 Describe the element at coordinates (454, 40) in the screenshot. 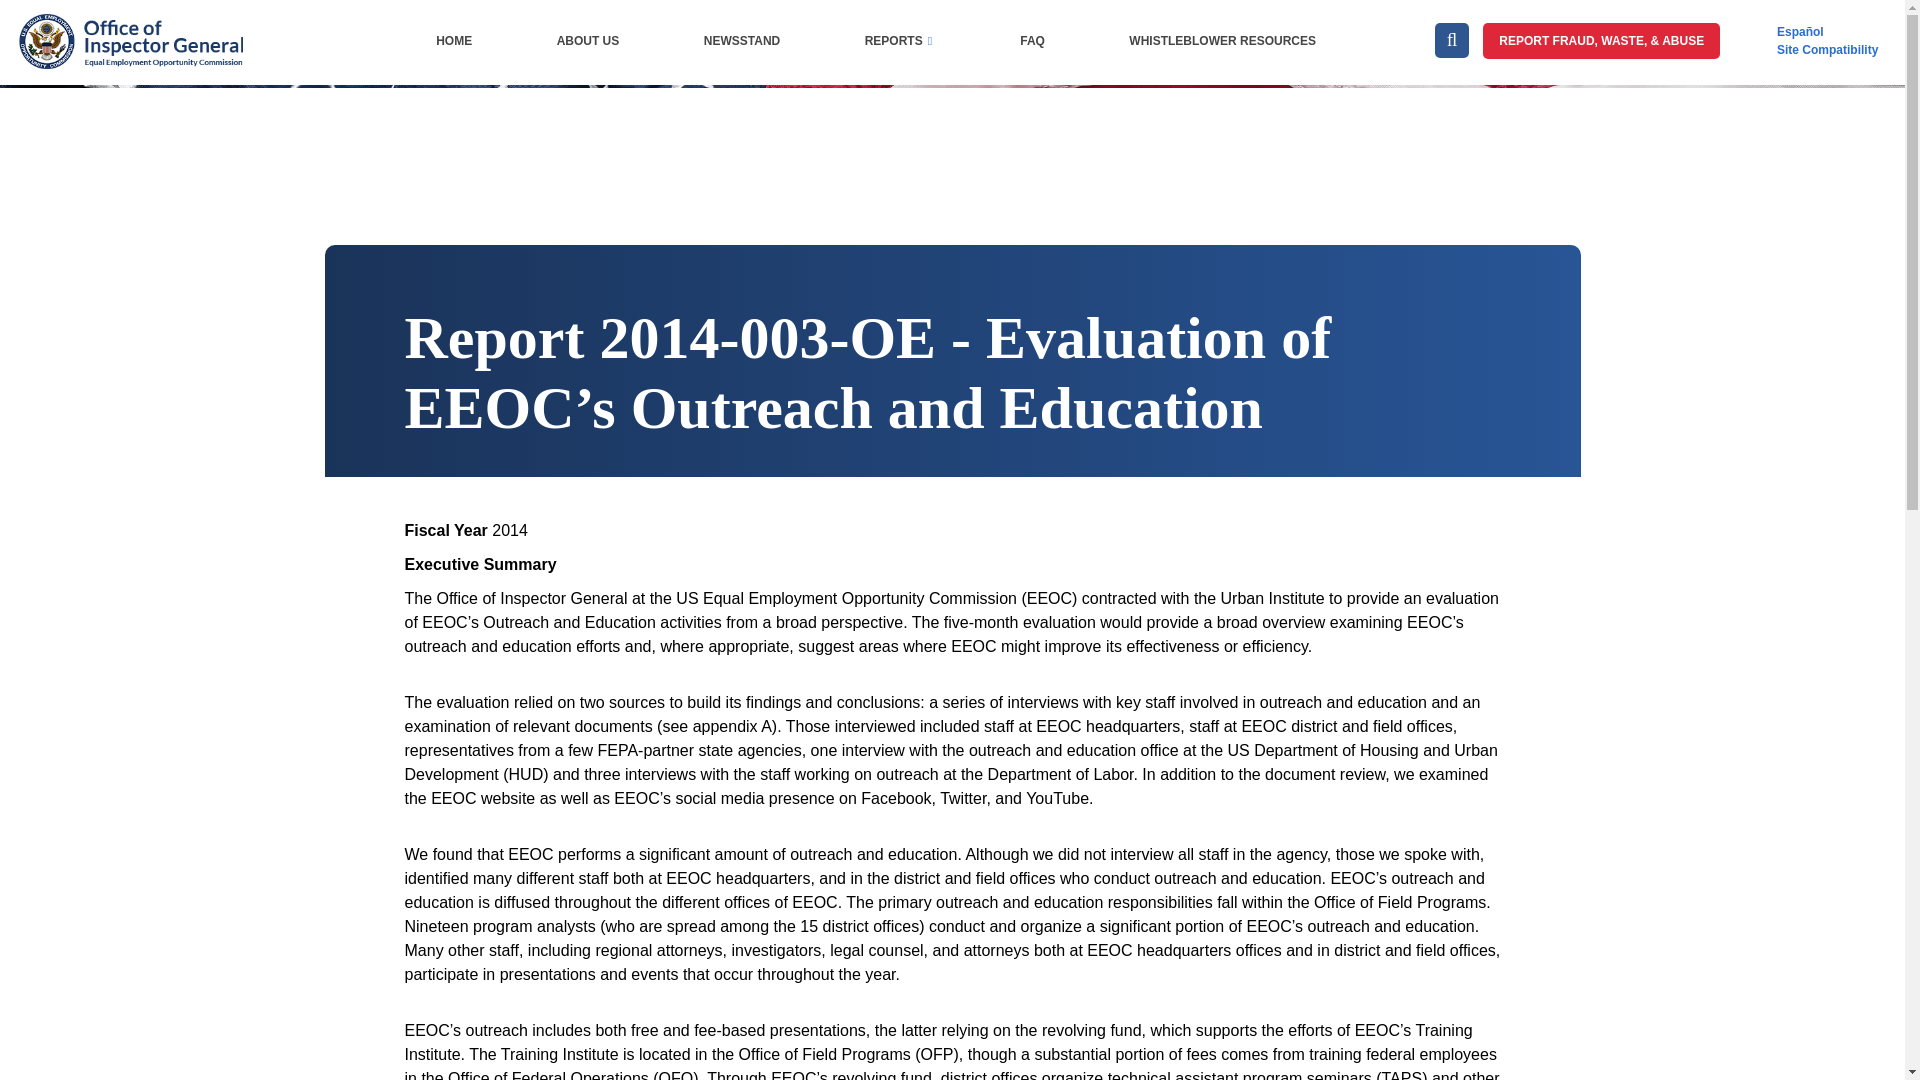

I see `HOME` at that location.